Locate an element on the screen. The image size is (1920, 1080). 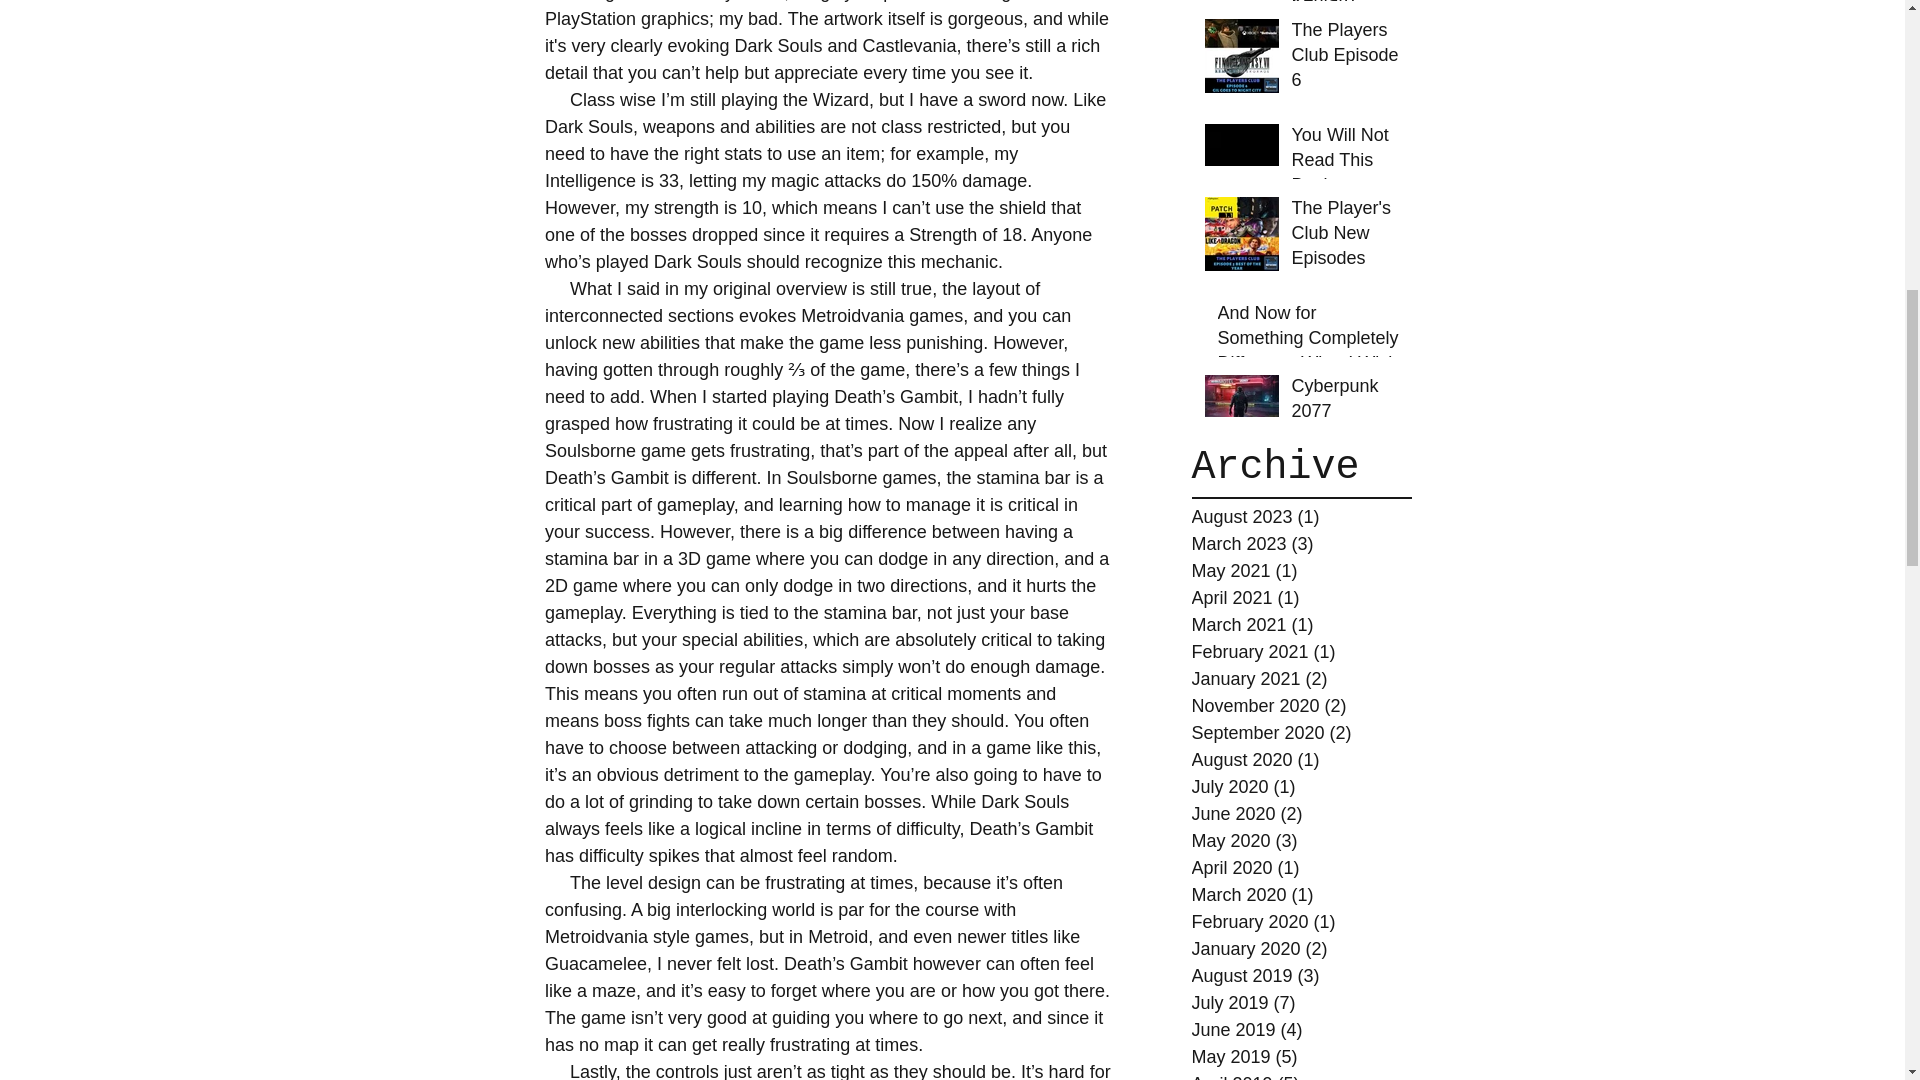
The Players Club Episode 6 is located at coordinates (1346, 60).